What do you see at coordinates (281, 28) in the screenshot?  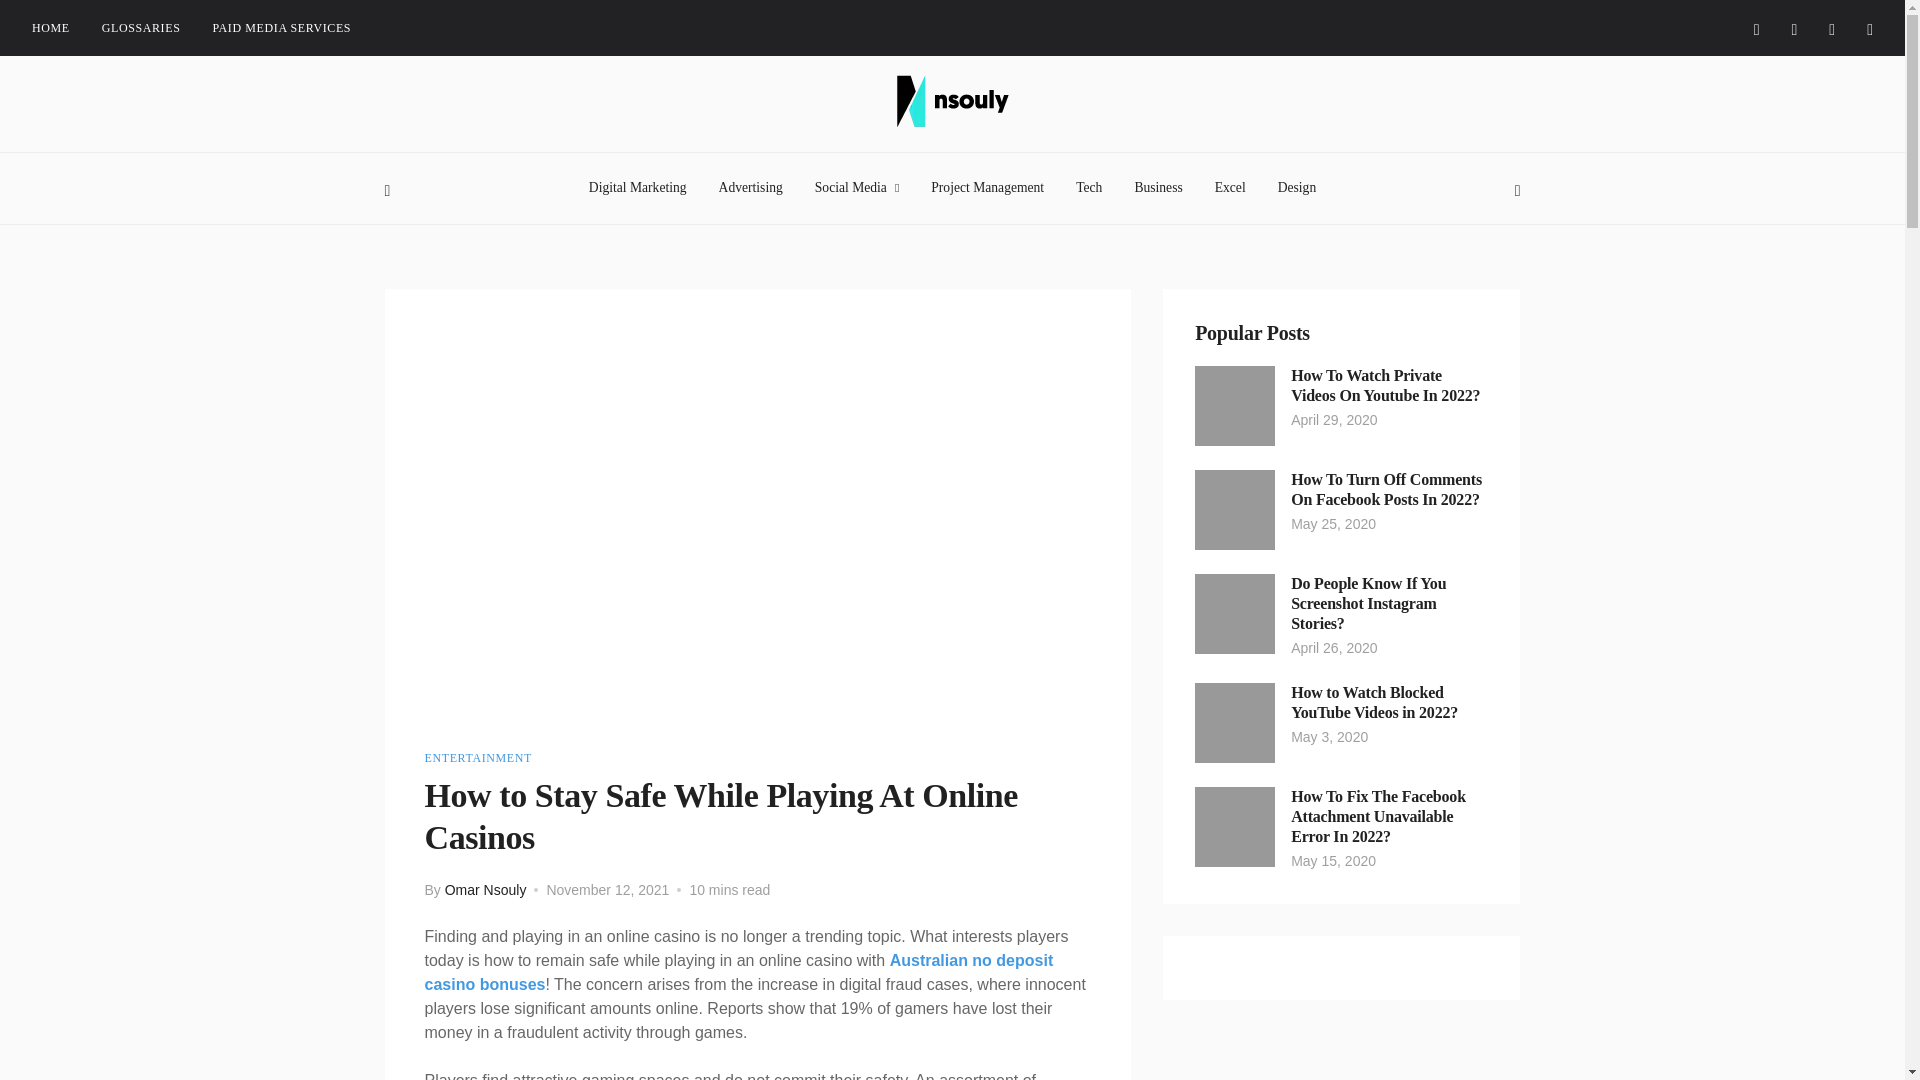 I see `PAID MEDIA SERVICES` at bounding box center [281, 28].